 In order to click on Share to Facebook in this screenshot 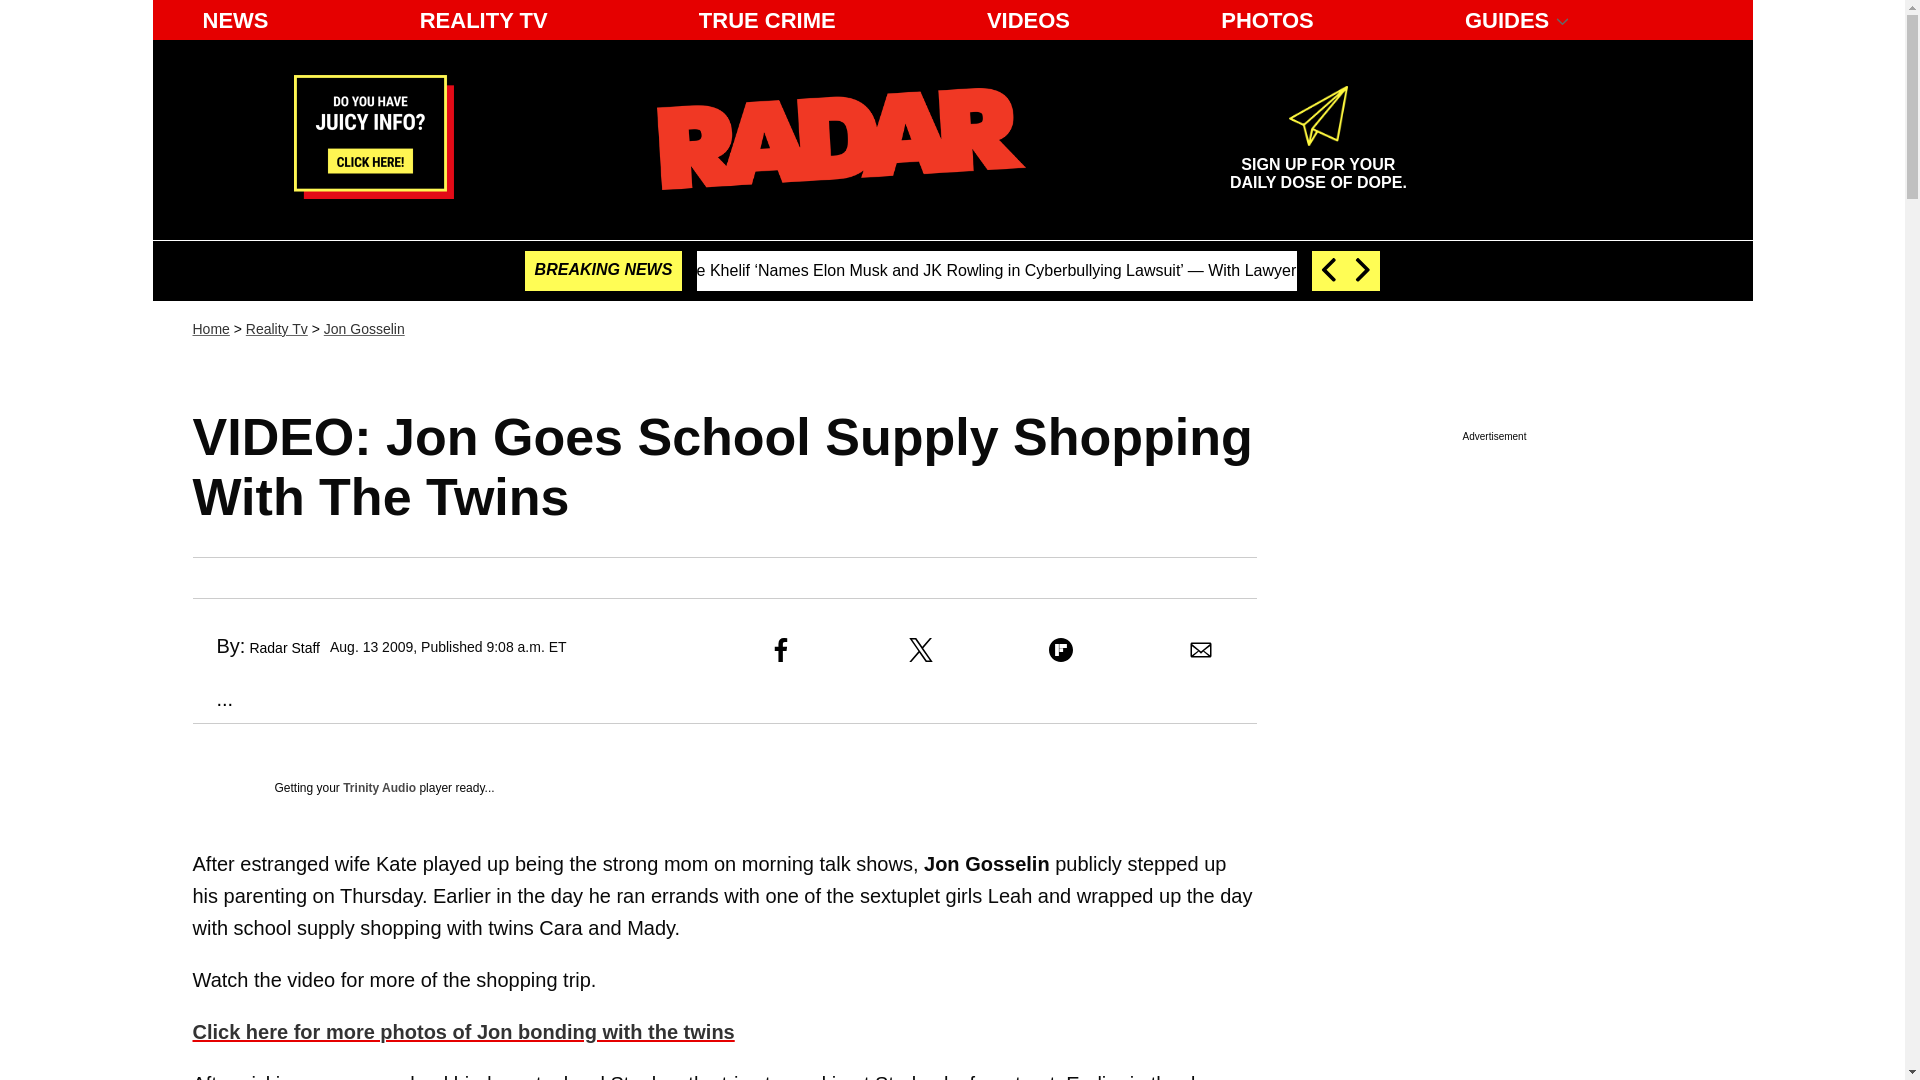, I will do `click(780, 650)`.